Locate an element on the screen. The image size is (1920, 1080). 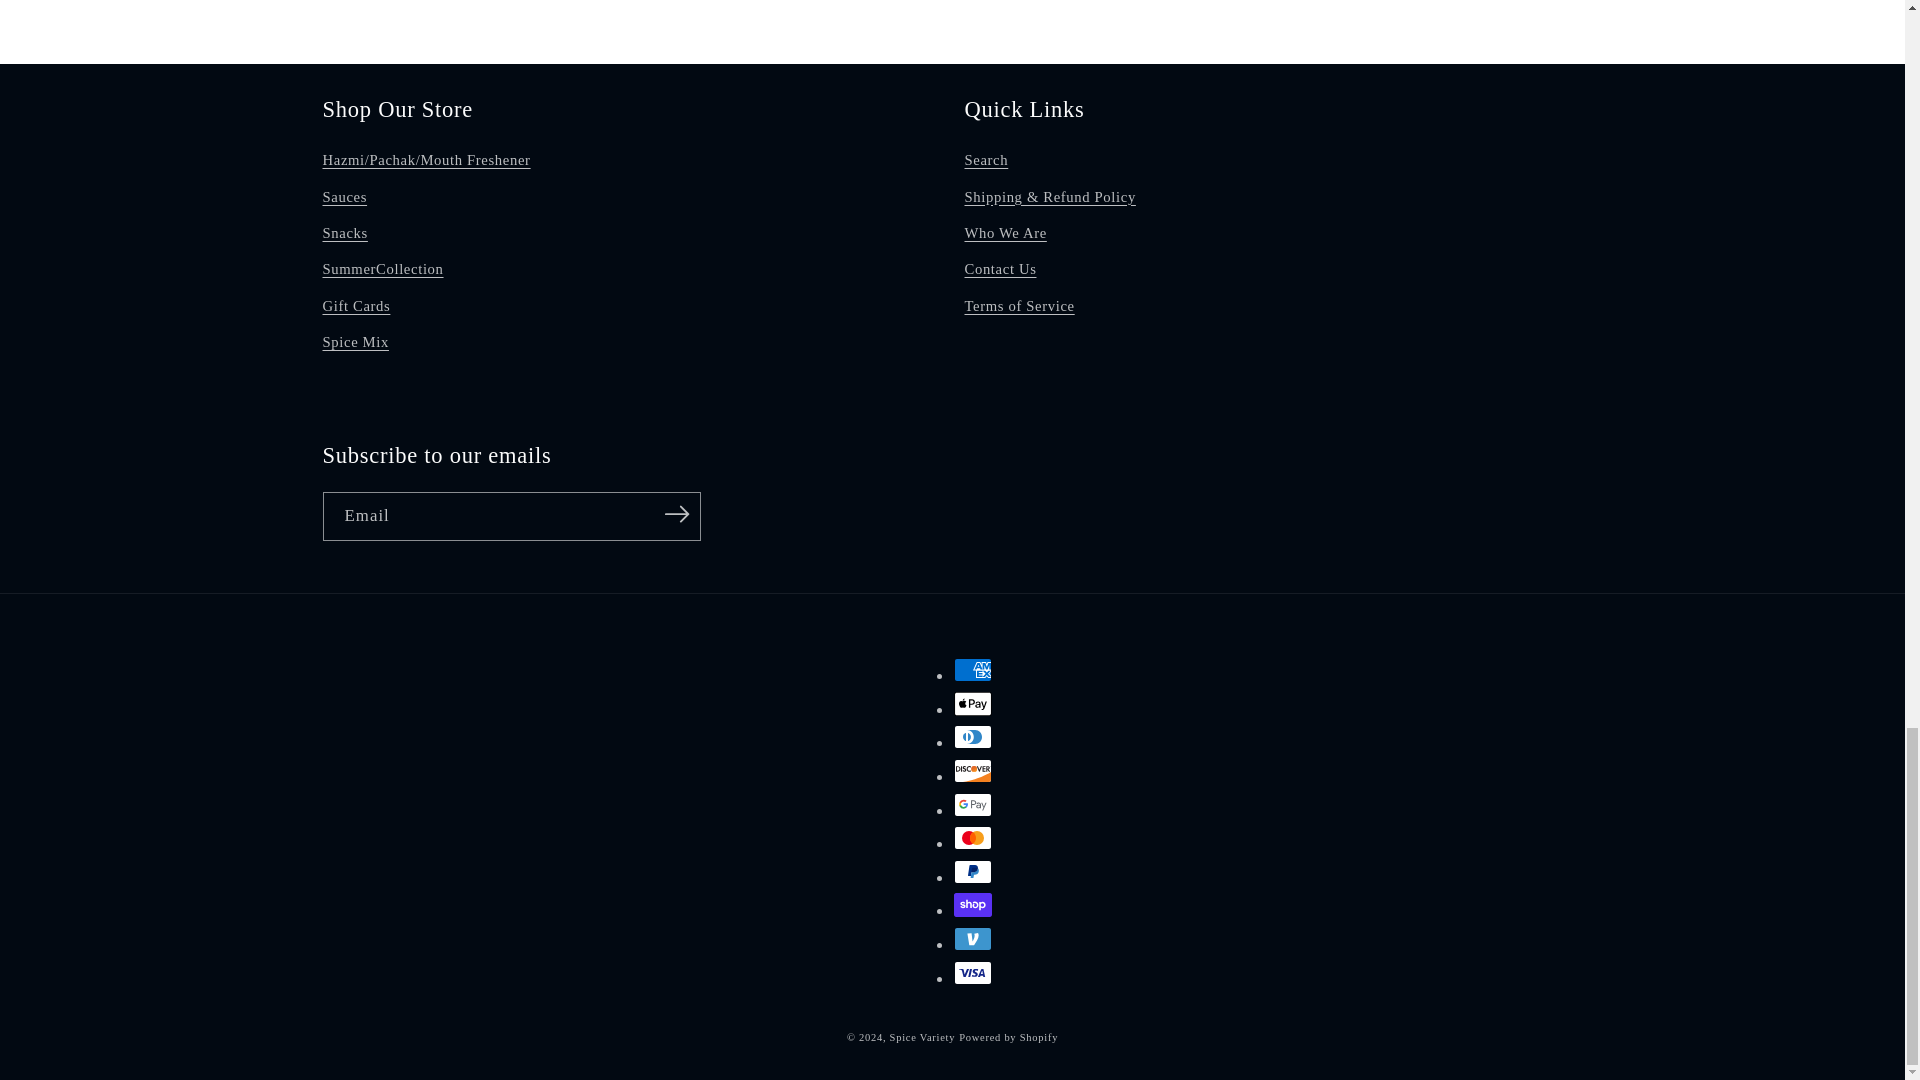
Shop Pay is located at coordinates (973, 904).